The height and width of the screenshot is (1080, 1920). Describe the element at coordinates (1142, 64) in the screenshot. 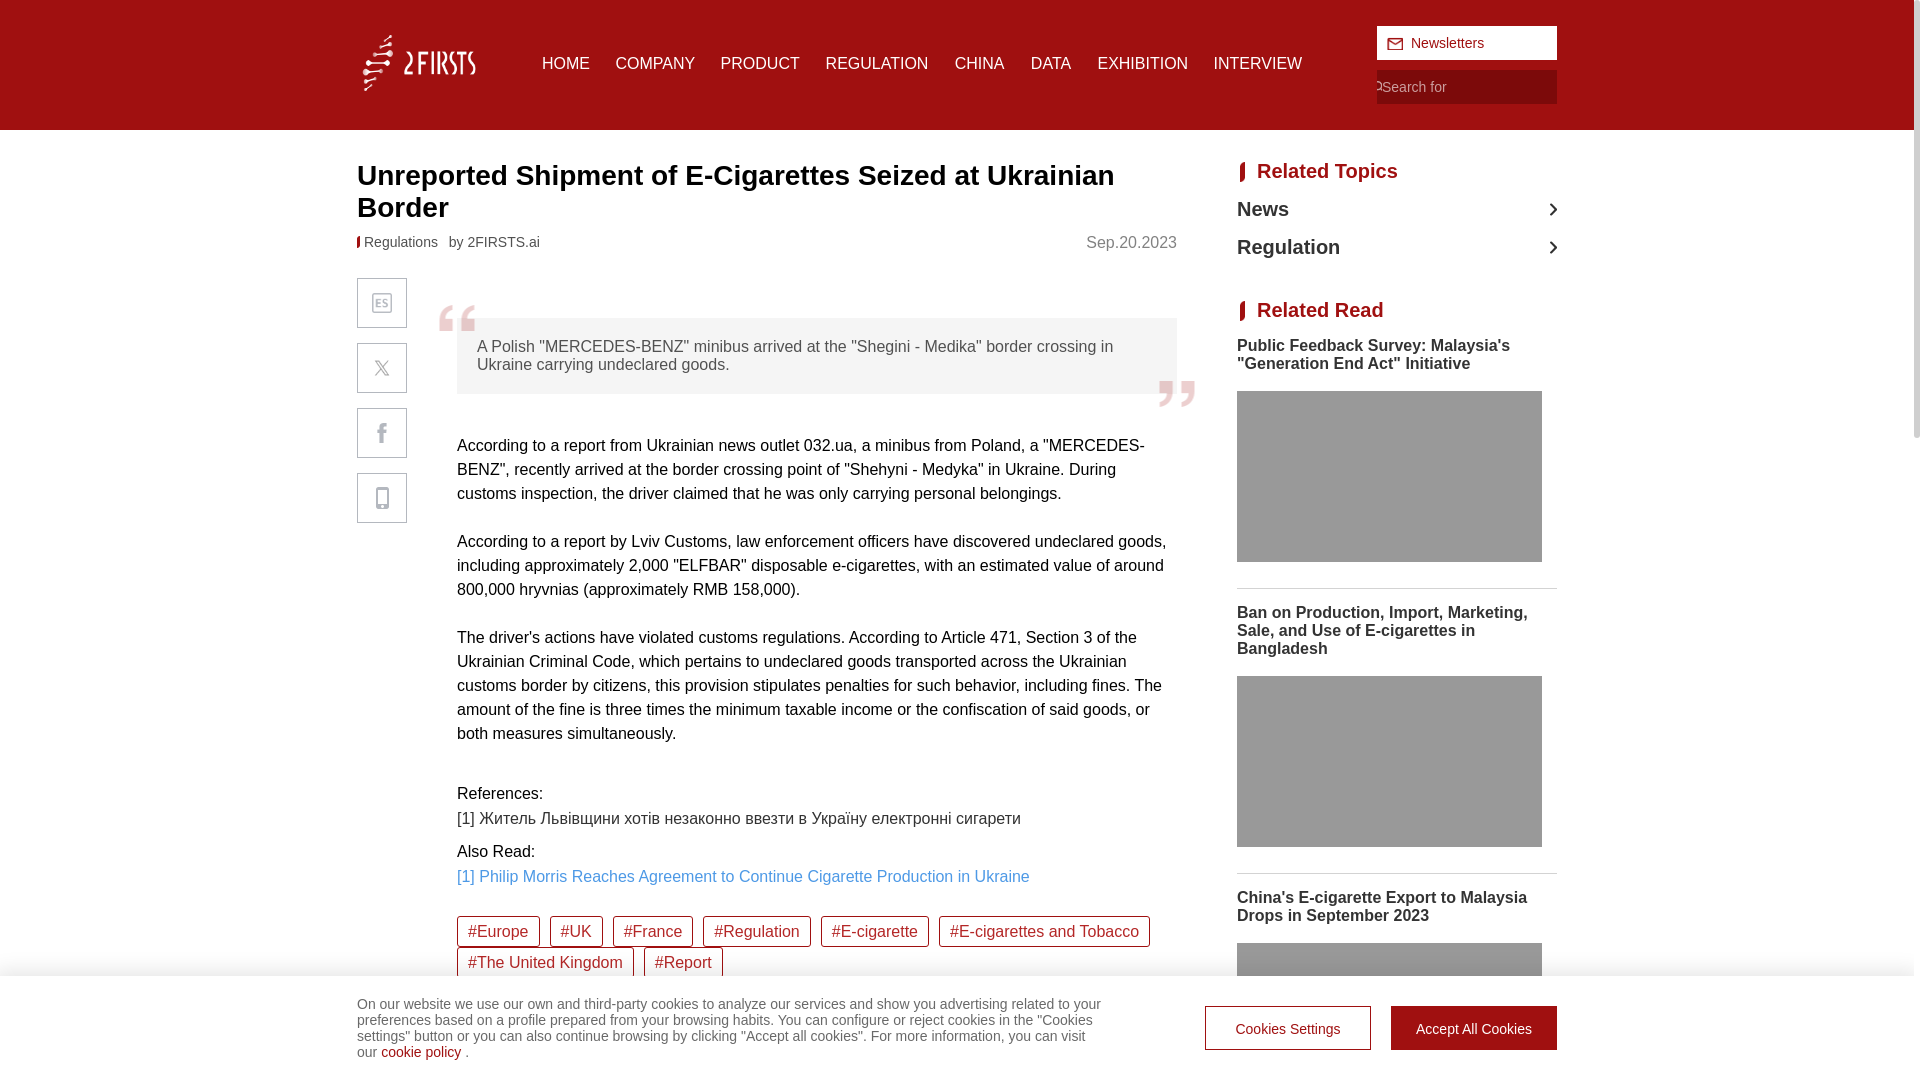

I see `EXHIBITION` at that location.